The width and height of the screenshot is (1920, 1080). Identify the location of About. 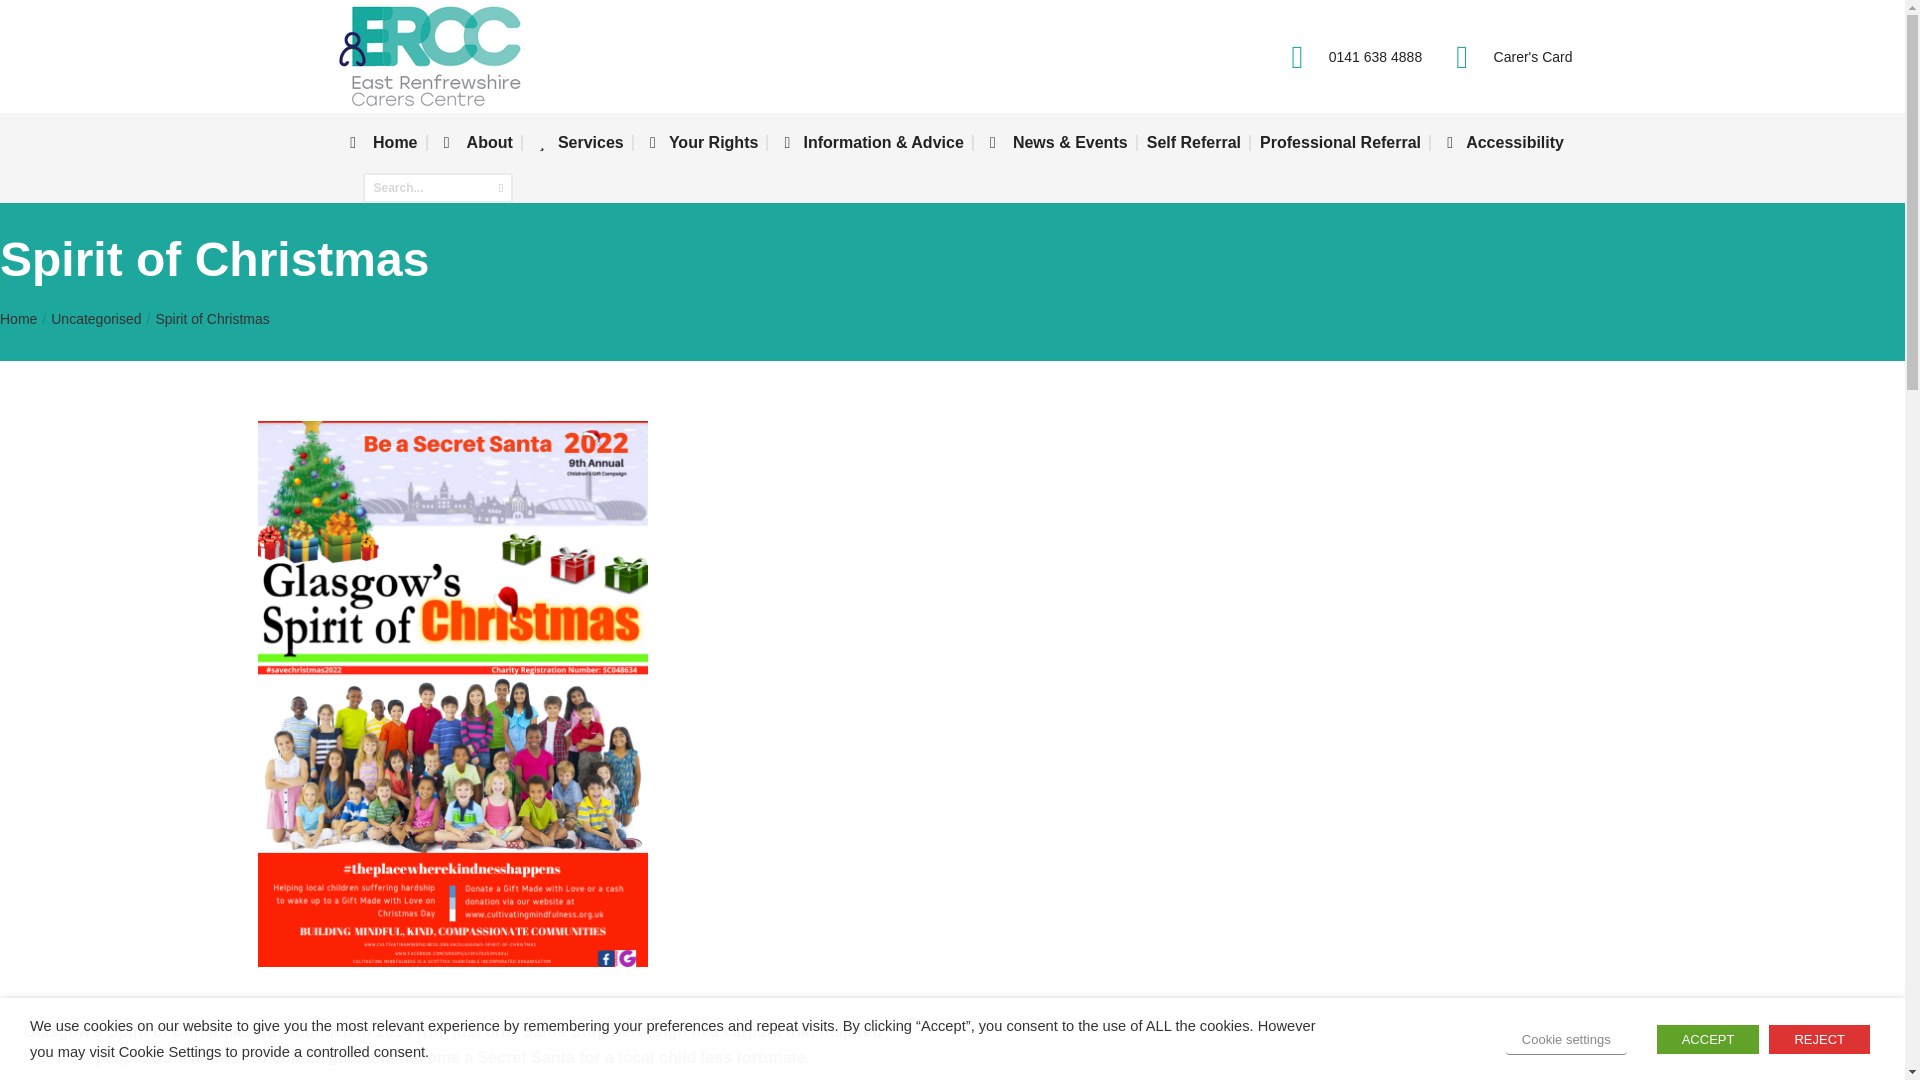
(474, 142).